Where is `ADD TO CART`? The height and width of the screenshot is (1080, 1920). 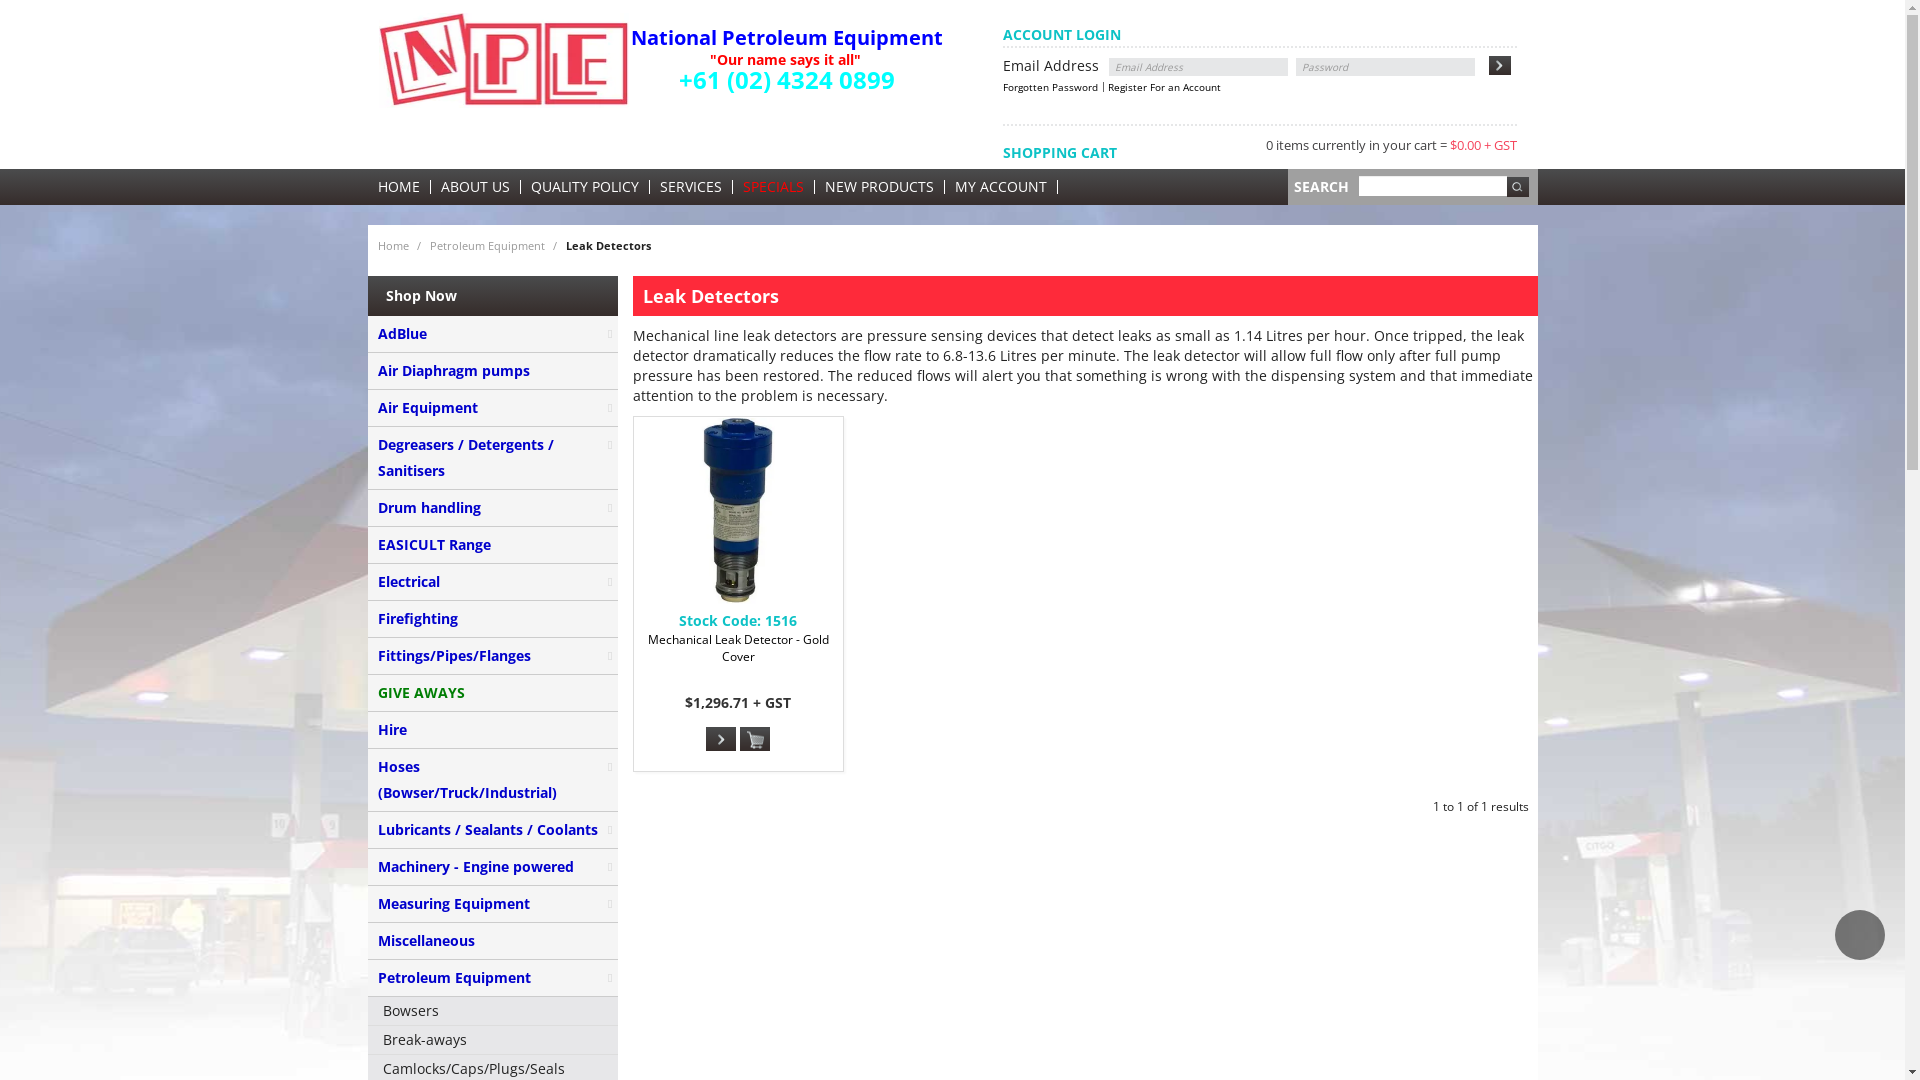 ADD TO CART is located at coordinates (755, 740).